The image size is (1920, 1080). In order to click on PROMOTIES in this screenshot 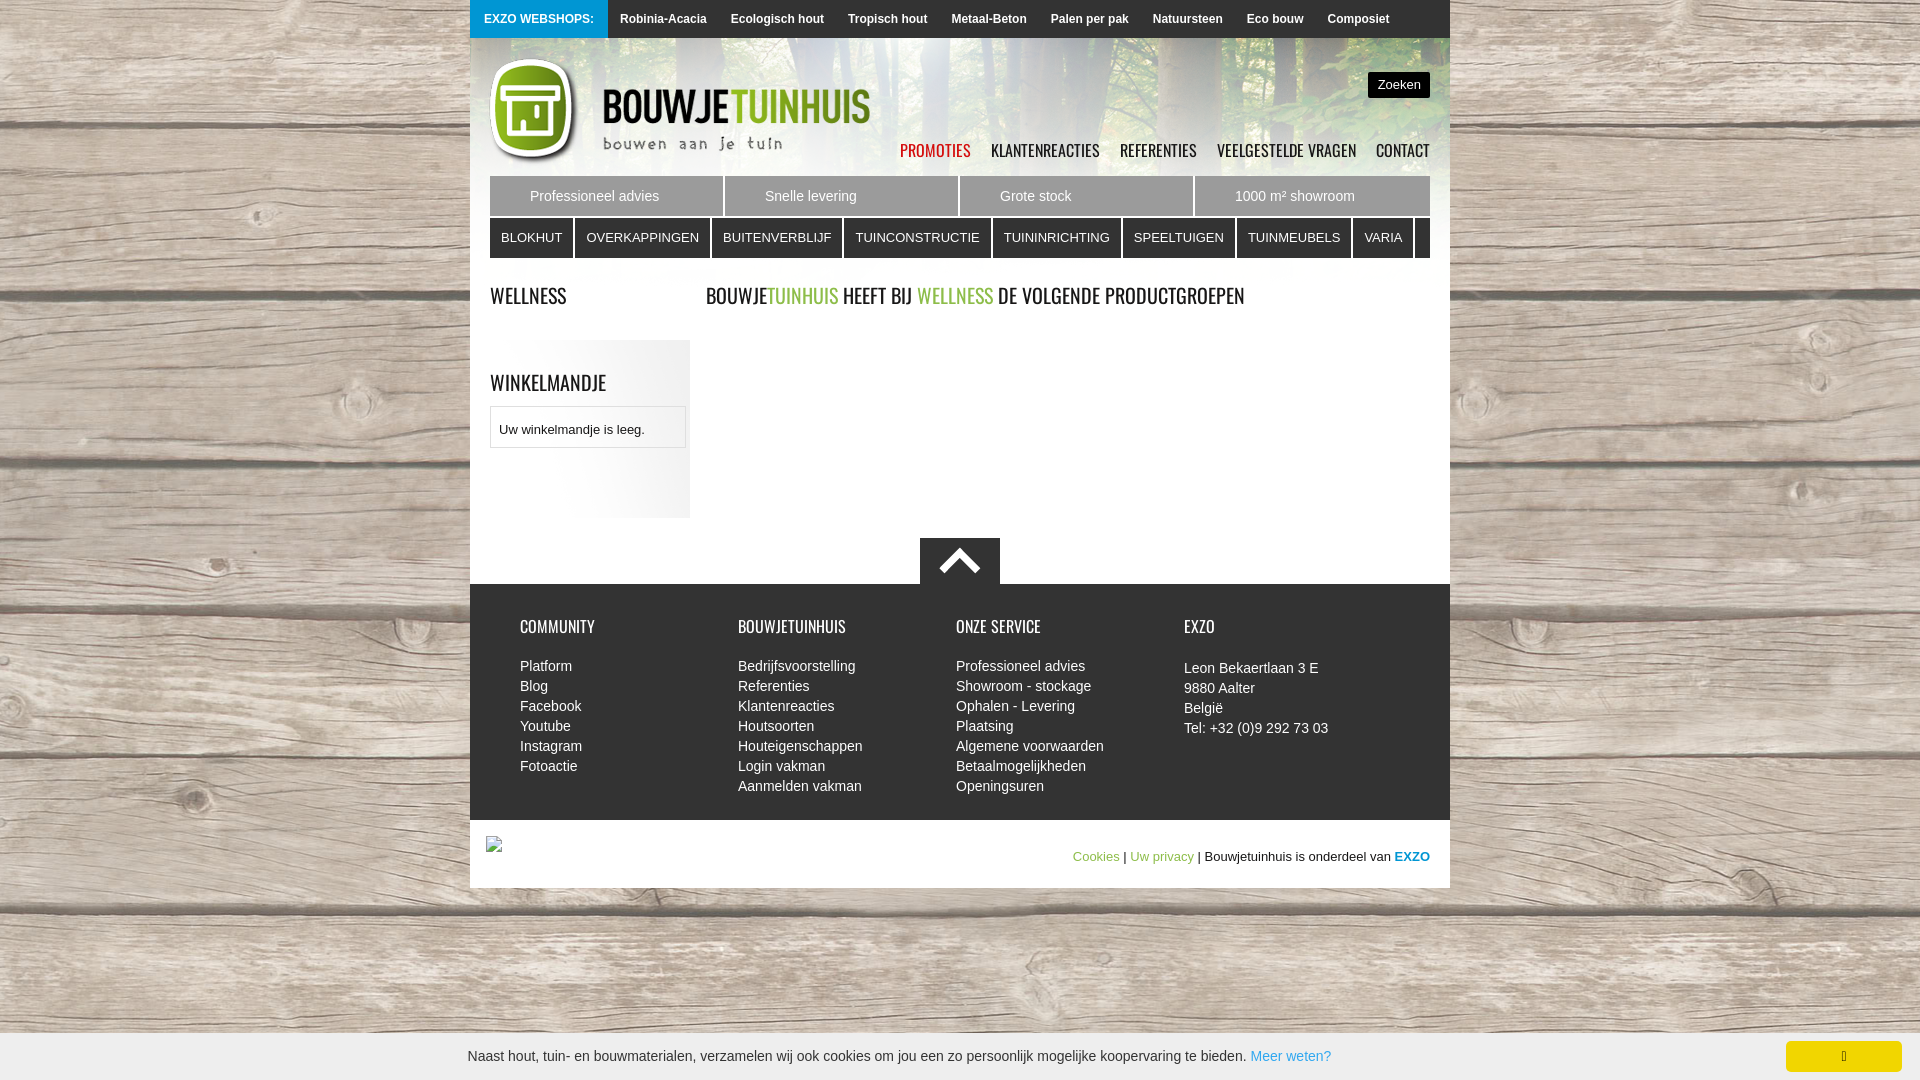, I will do `click(936, 150)`.